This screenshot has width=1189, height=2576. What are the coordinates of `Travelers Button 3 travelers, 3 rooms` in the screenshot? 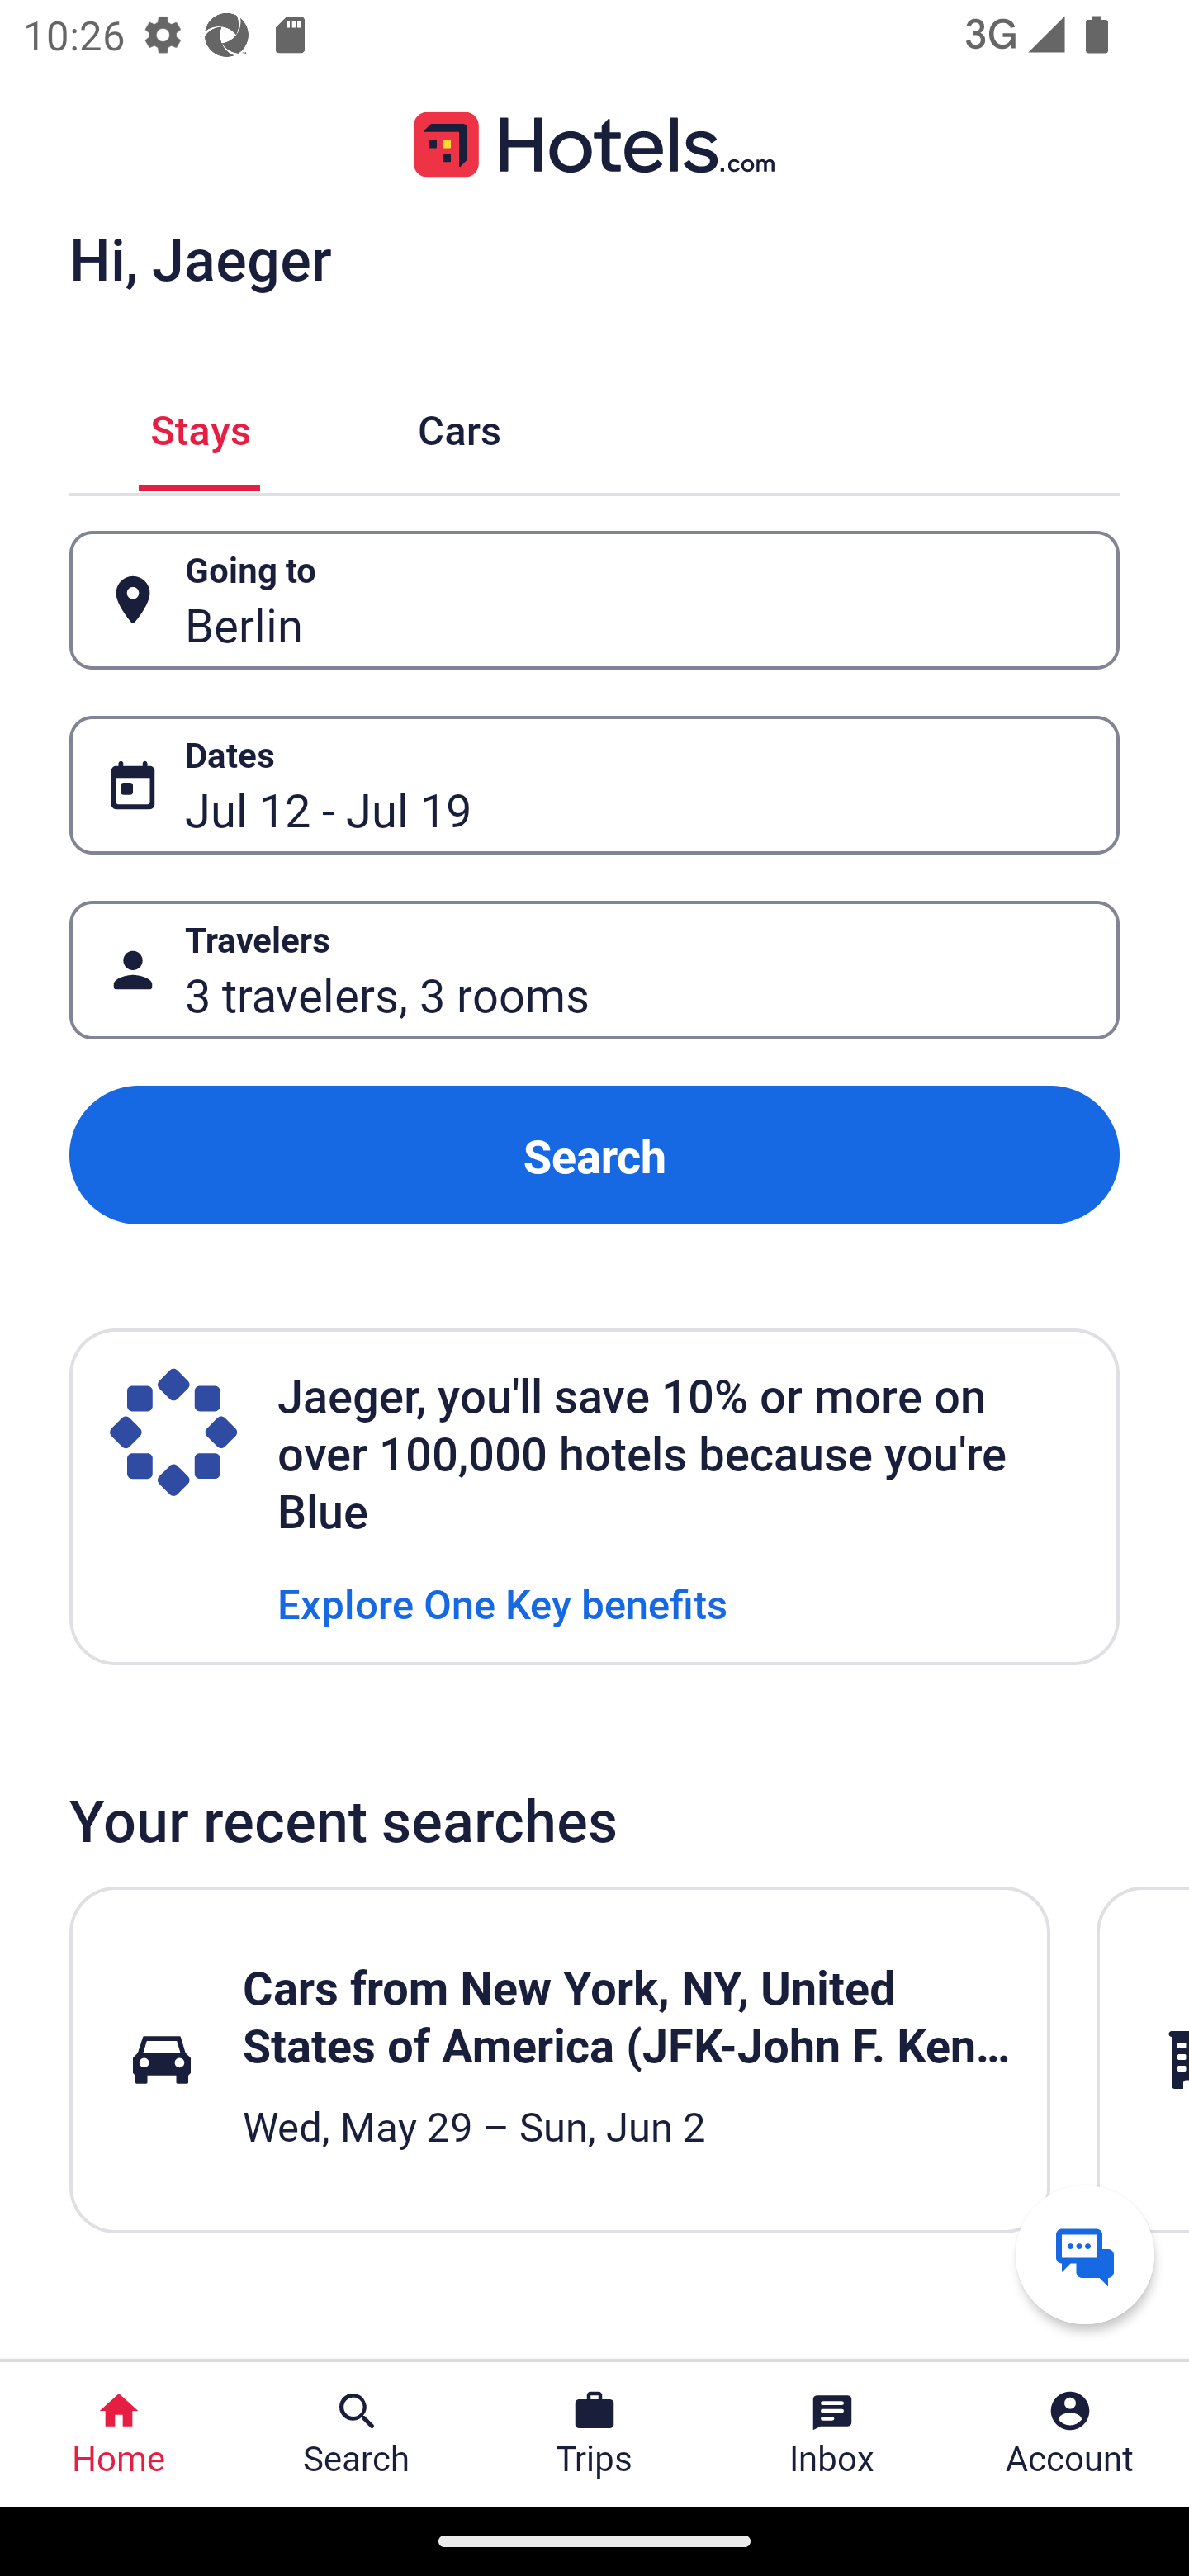 It's located at (594, 971).